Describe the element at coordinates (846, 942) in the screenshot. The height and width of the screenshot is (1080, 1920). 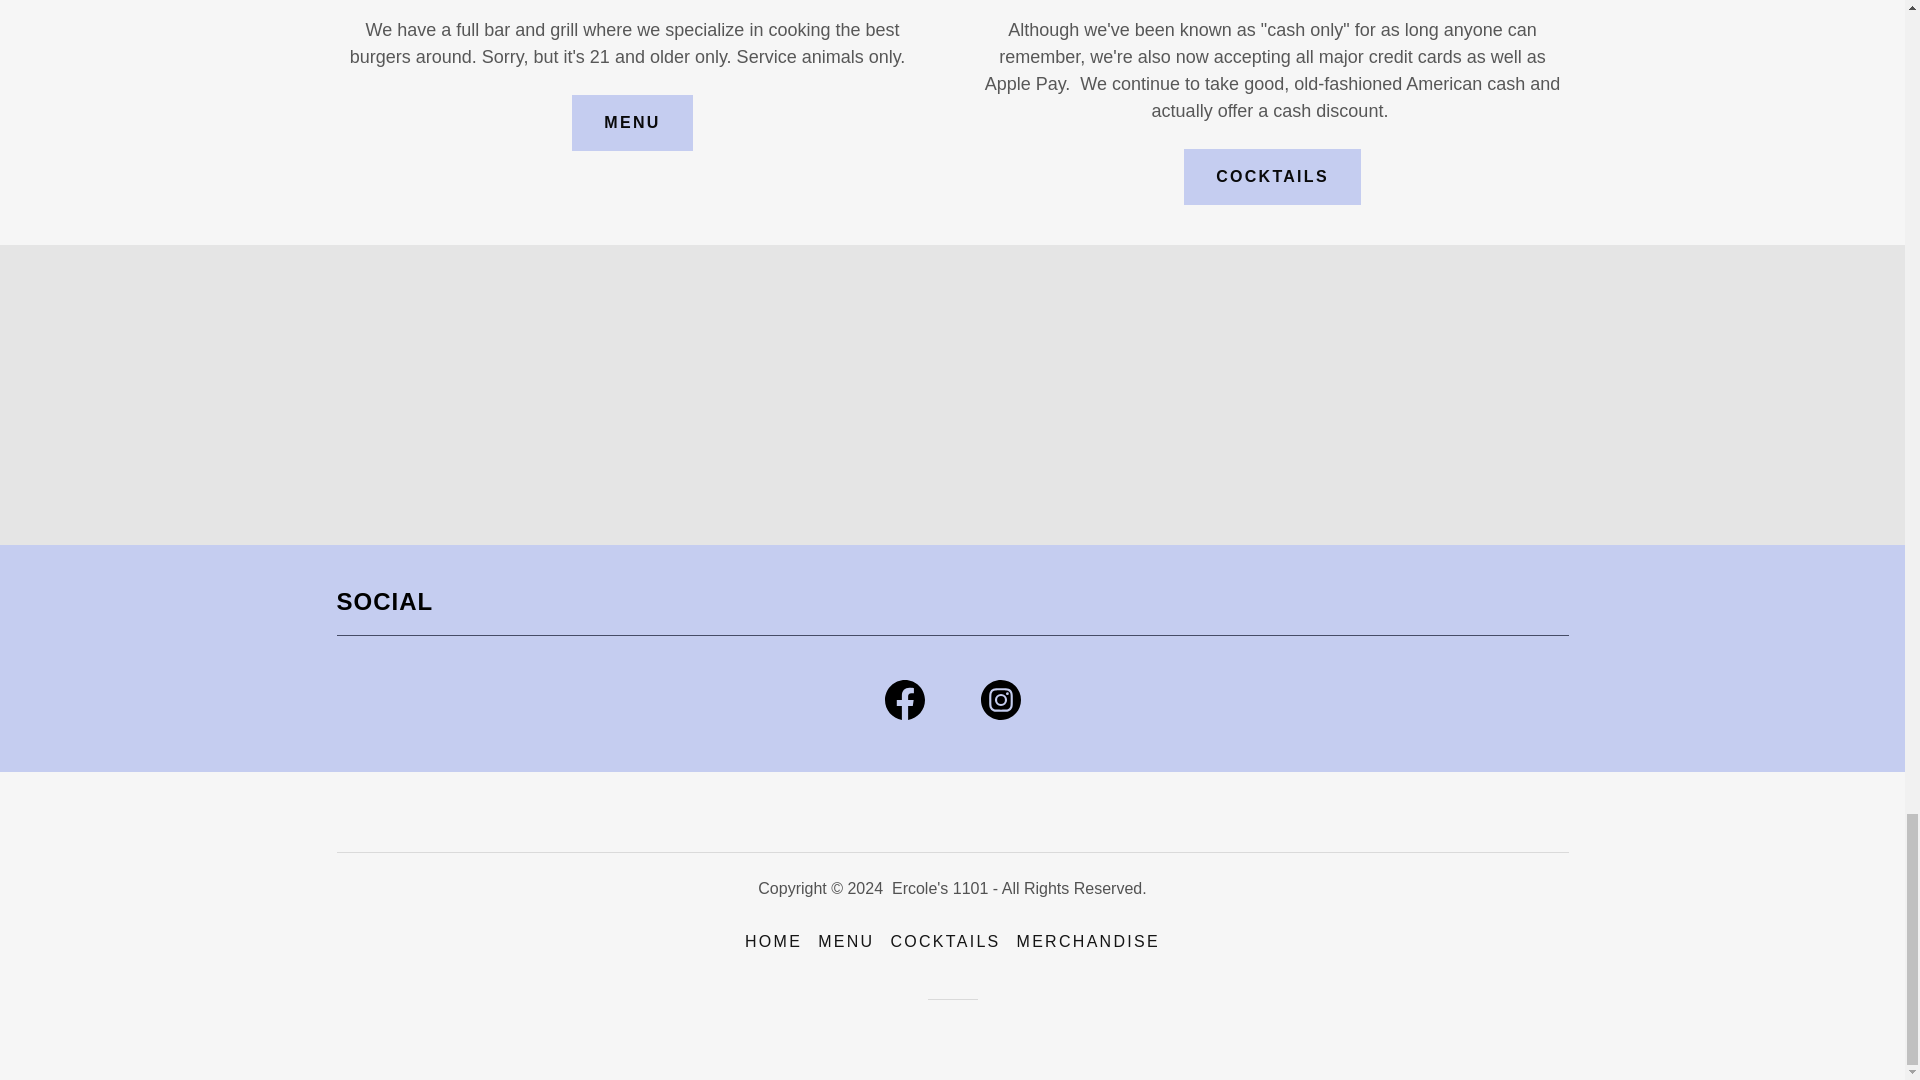
I see `MENU` at that location.